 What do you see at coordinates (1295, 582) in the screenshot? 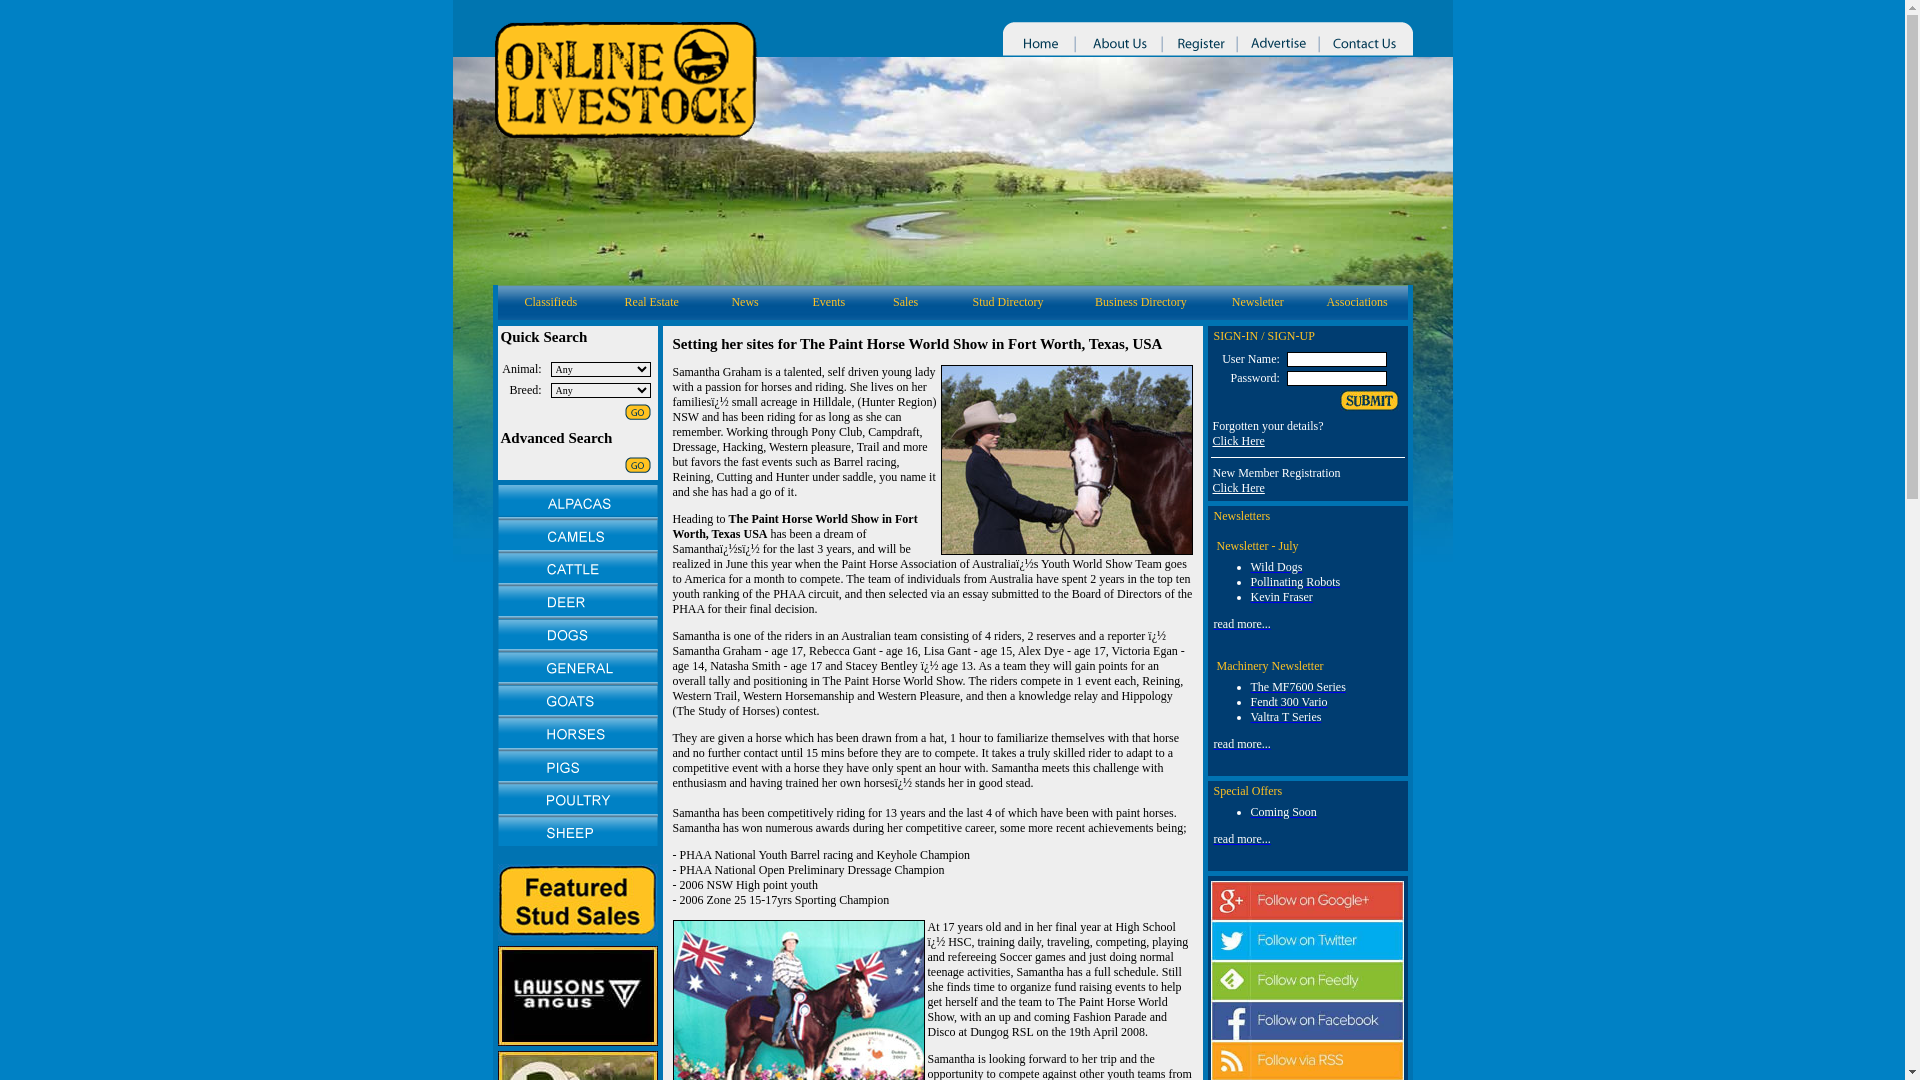
I see `Pollinating Robots` at bounding box center [1295, 582].